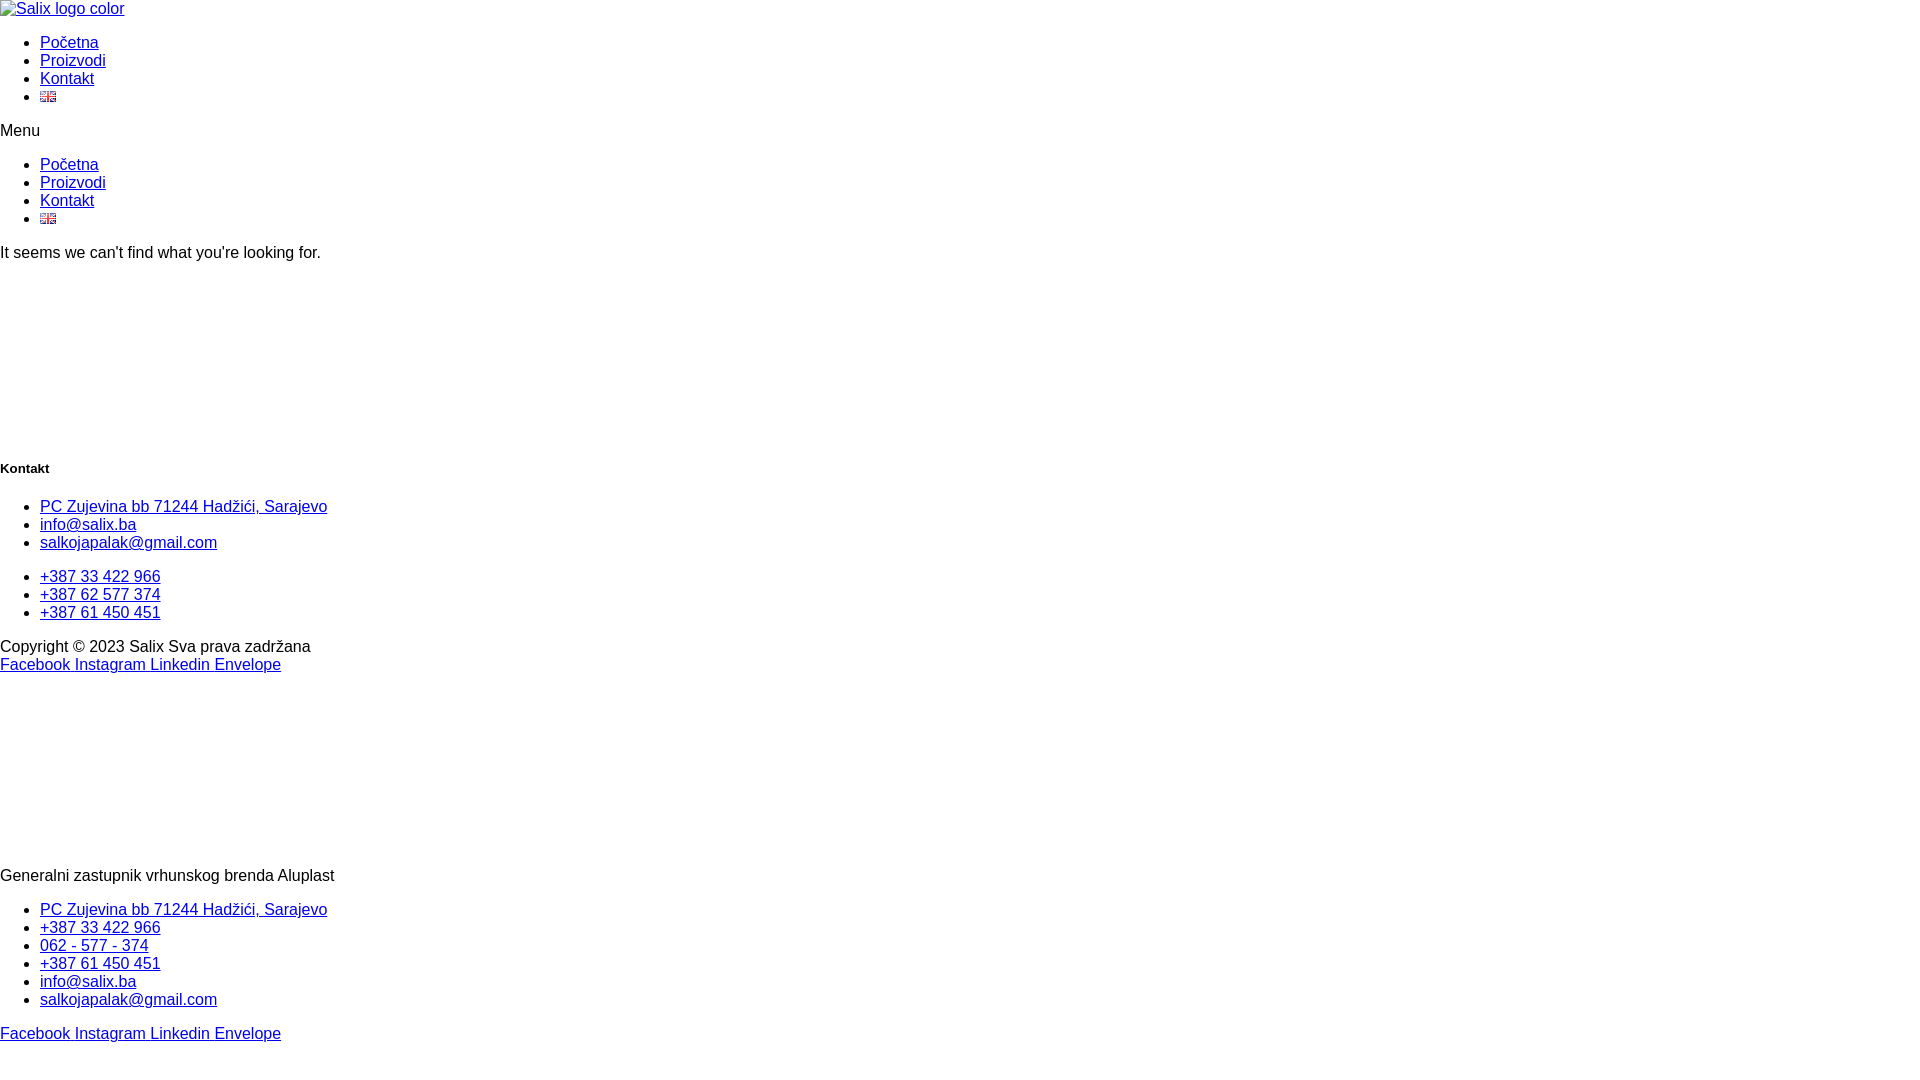  Describe the element at coordinates (182, 1034) in the screenshot. I see `Linkedin` at that location.